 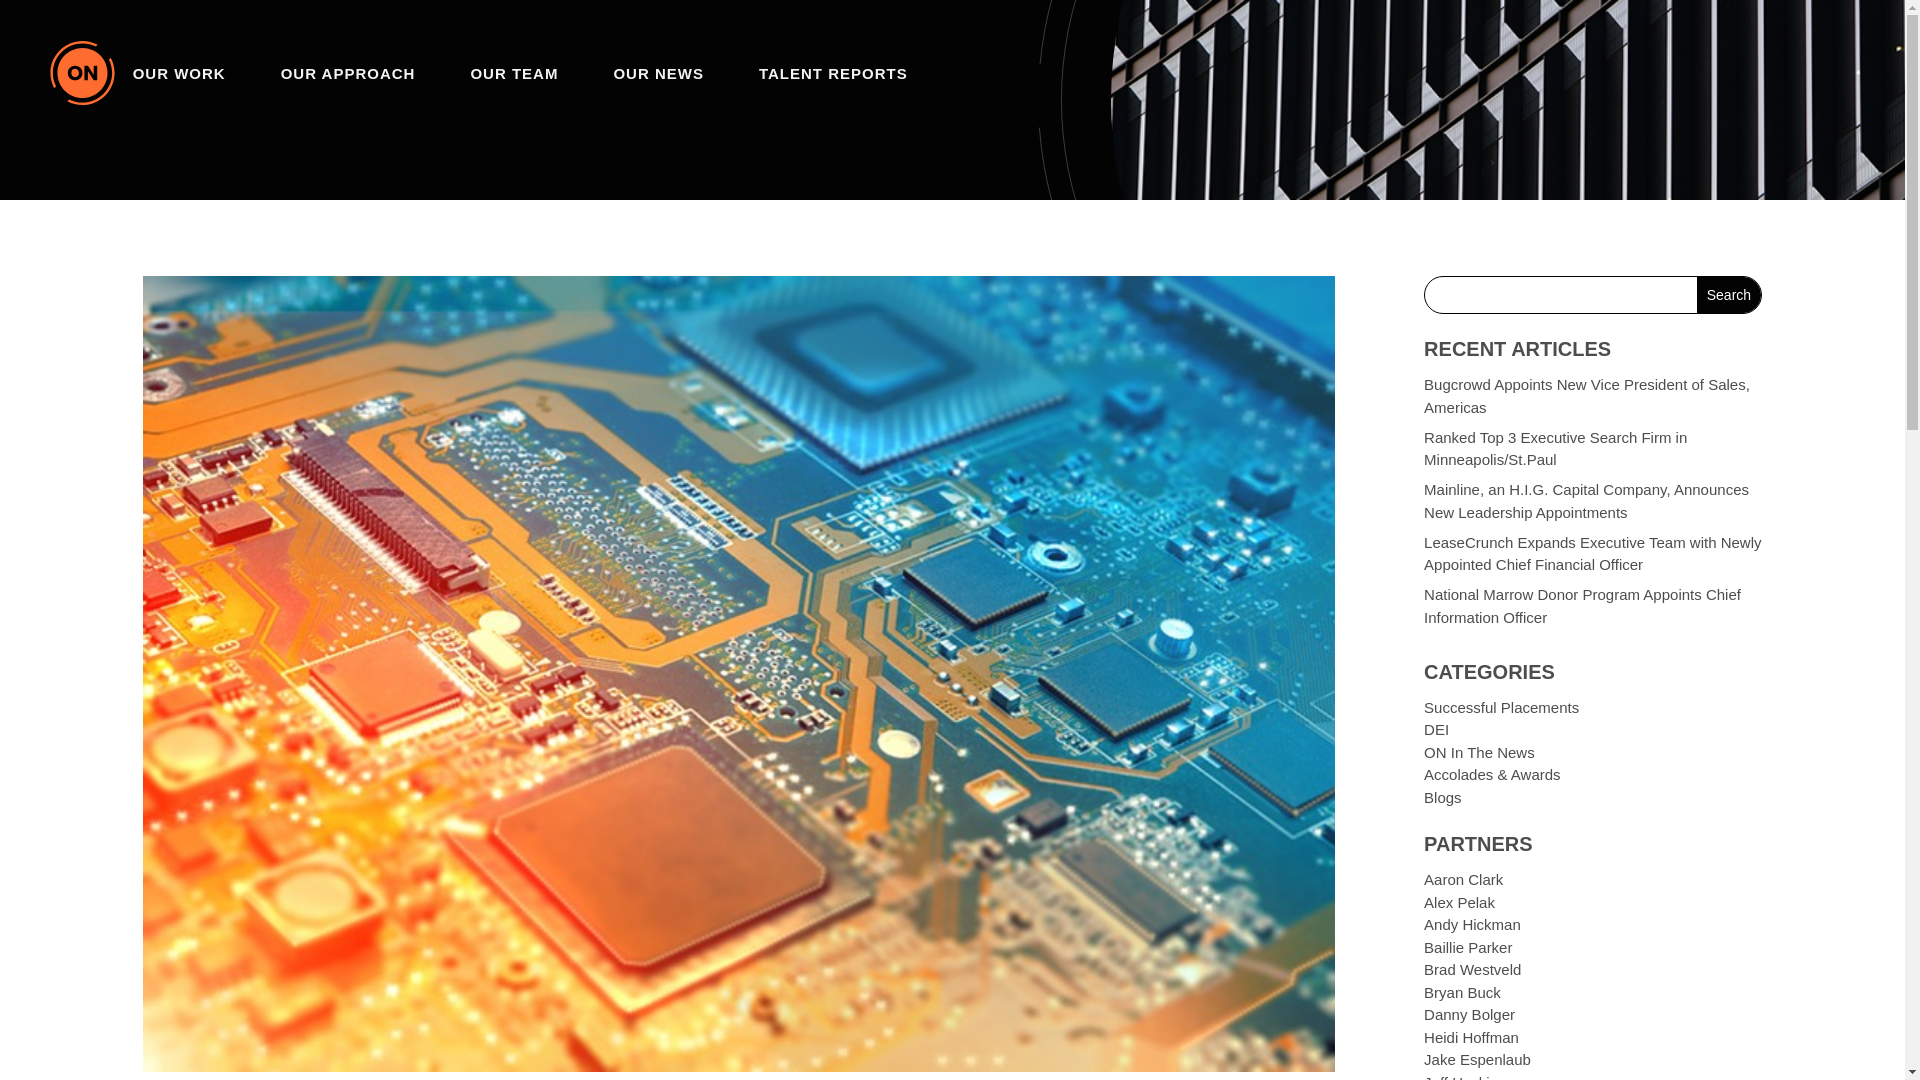 What do you see at coordinates (514, 73) in the screenshot?
I see `OUR TEAM` at bounding box center [514, 73].